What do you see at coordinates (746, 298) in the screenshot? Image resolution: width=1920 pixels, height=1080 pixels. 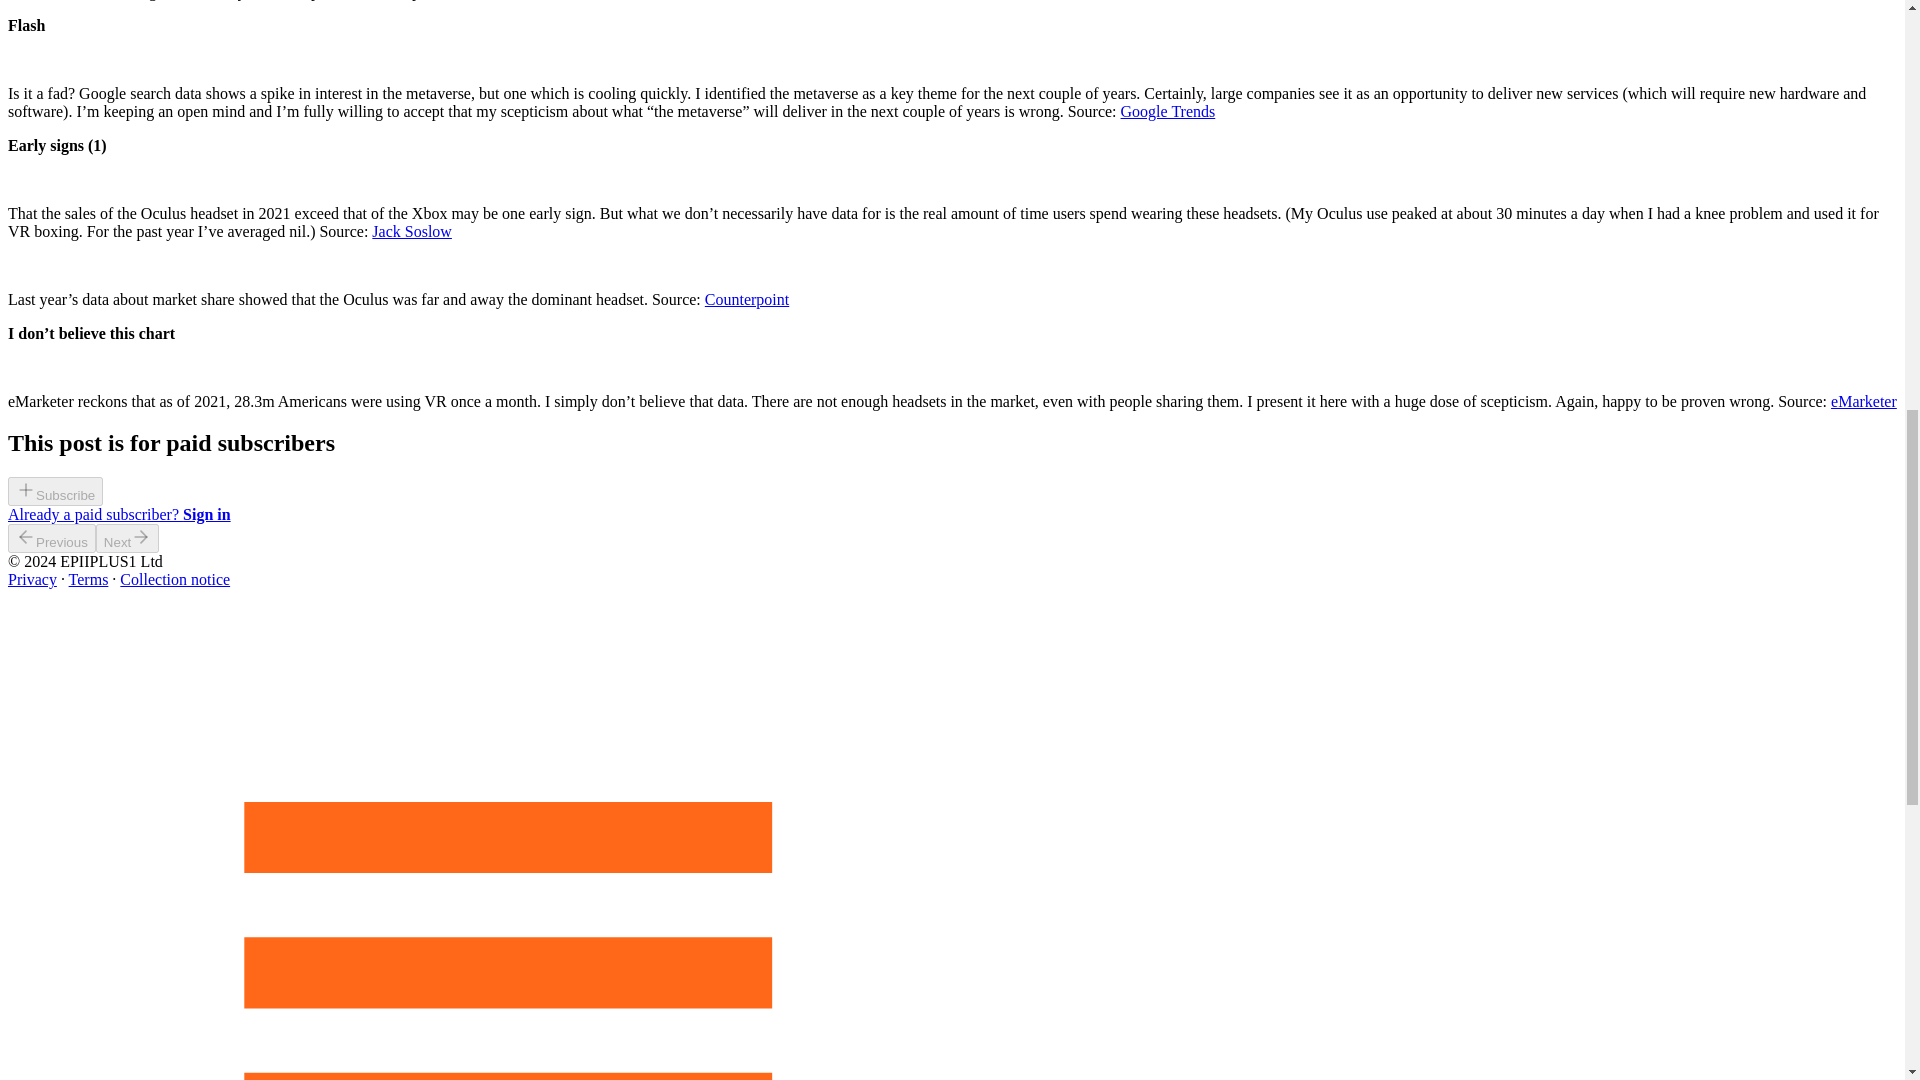 I see `Counterpoint` at bounding box center [746, 298].